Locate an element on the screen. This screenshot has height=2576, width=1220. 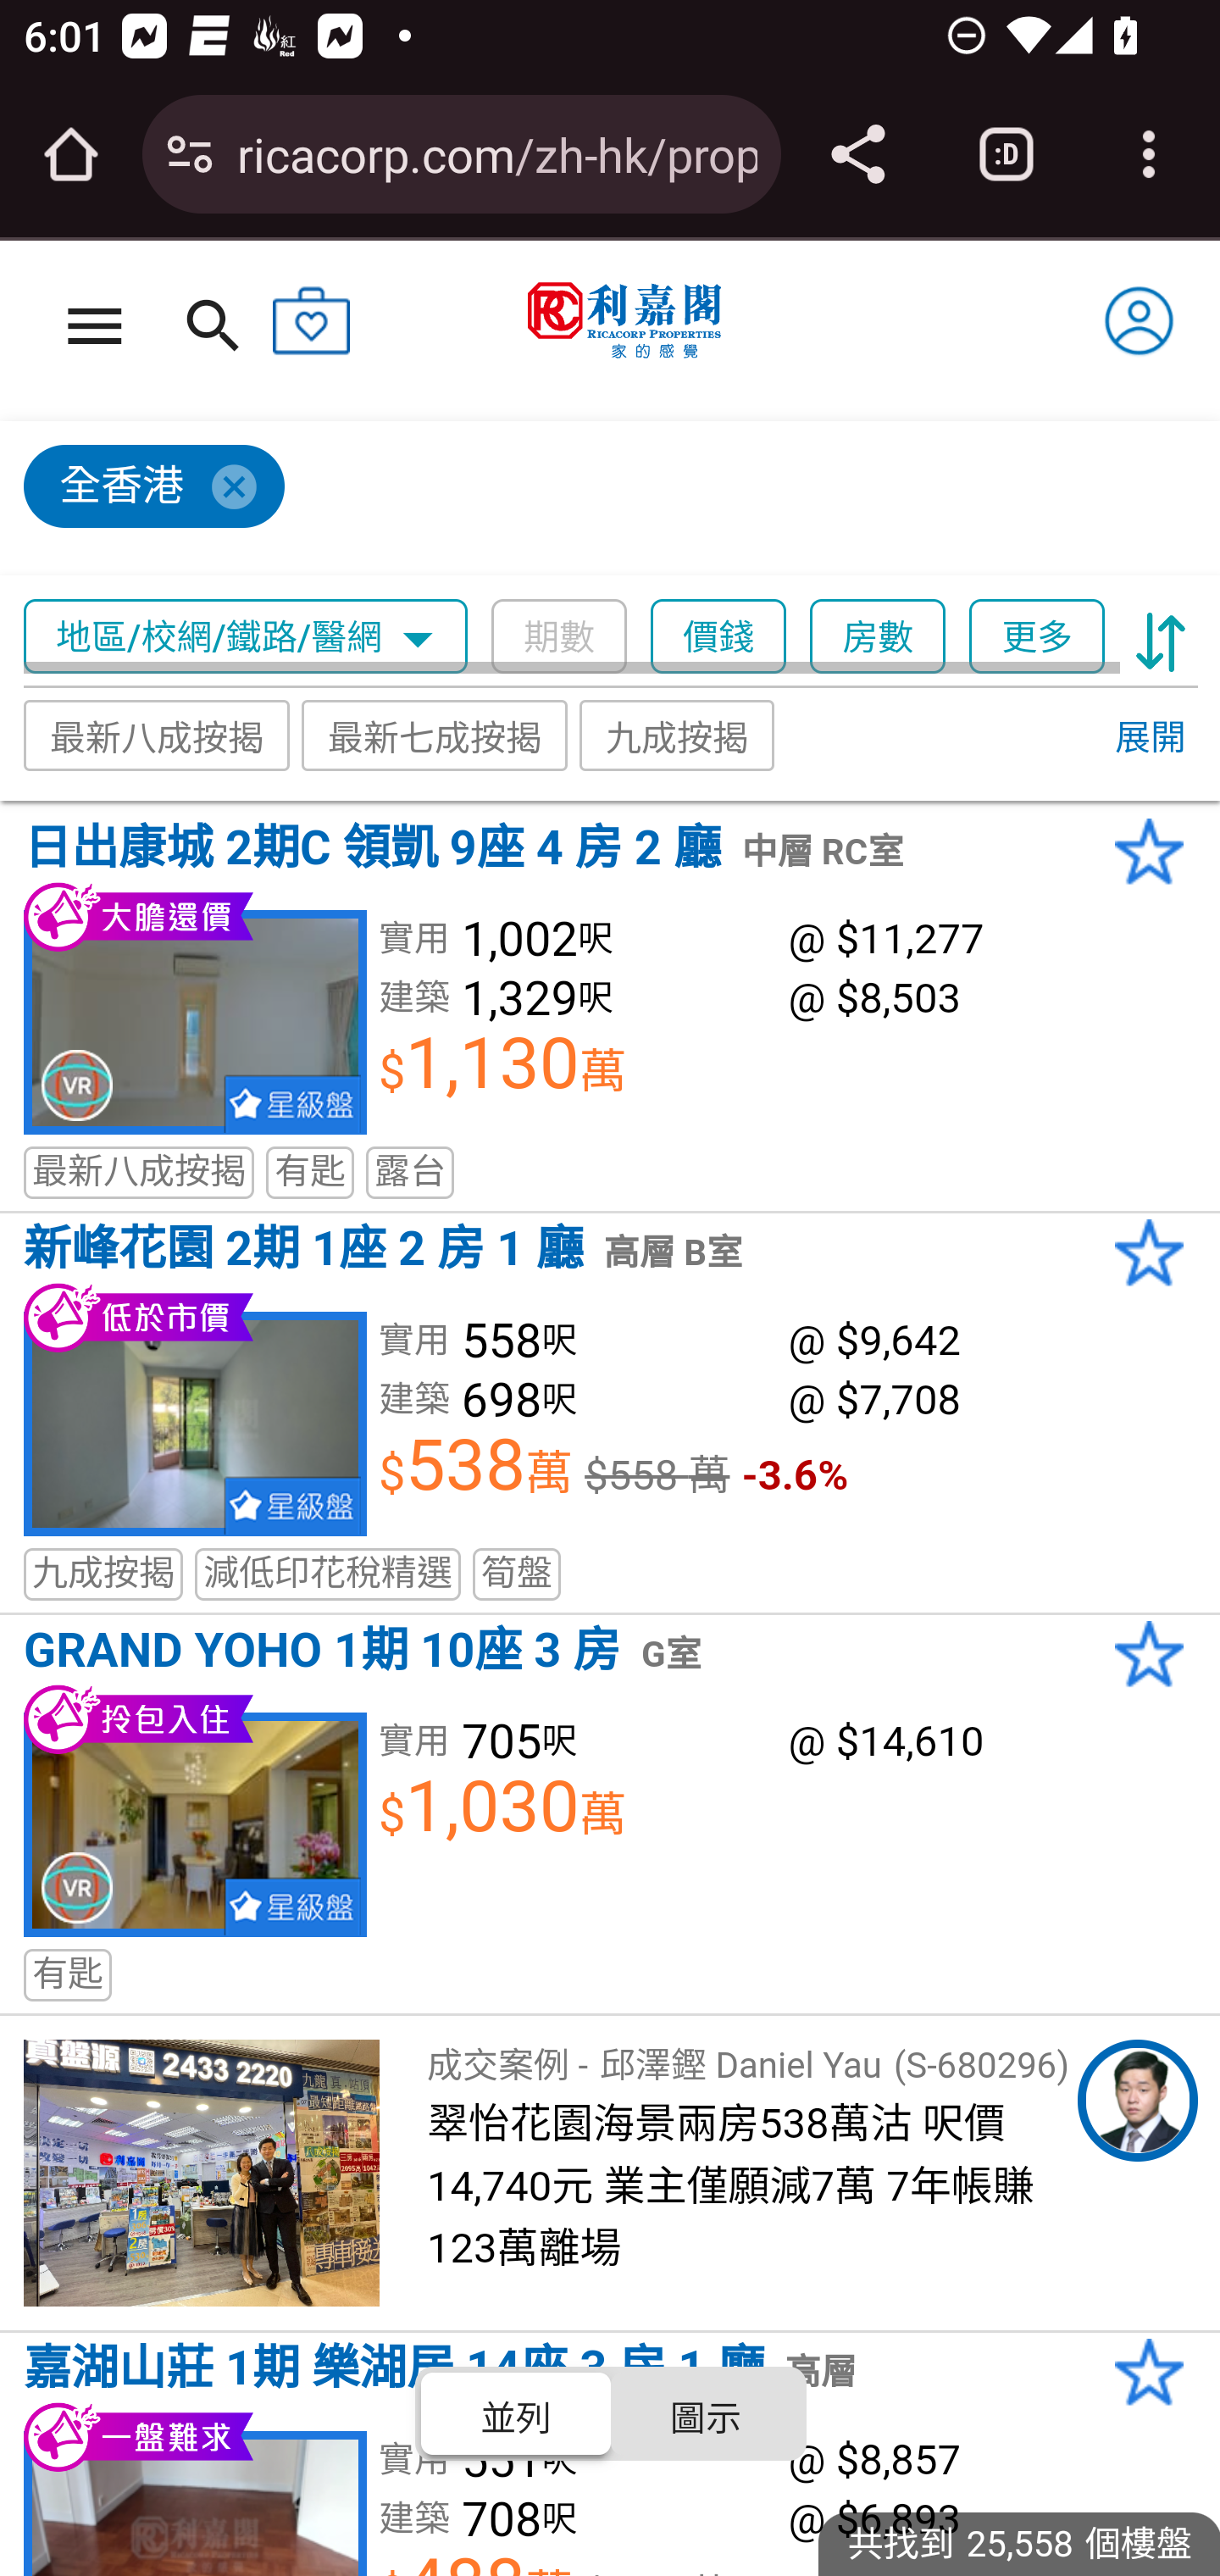
並列 is located at coordinates (517, 2412).